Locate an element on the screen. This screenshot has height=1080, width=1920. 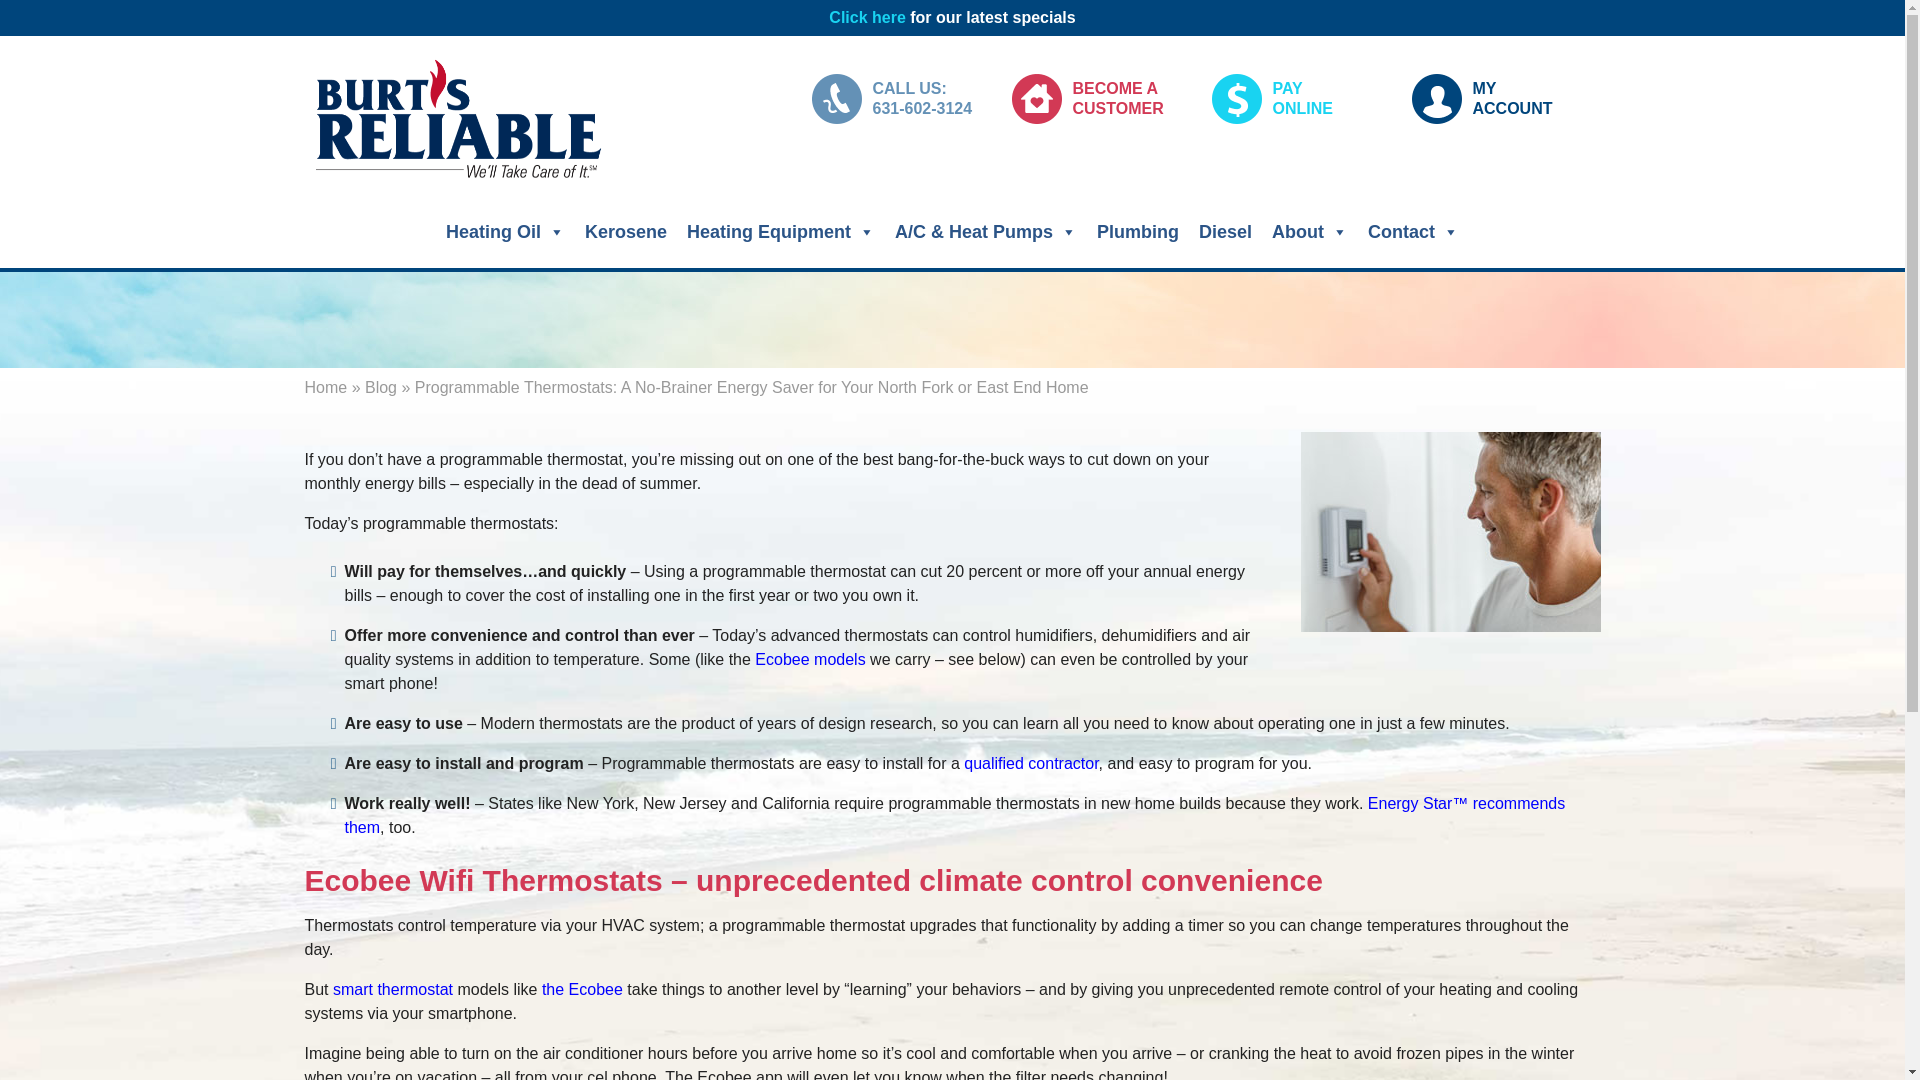
Plumbing is located at coordinates (866, 16).